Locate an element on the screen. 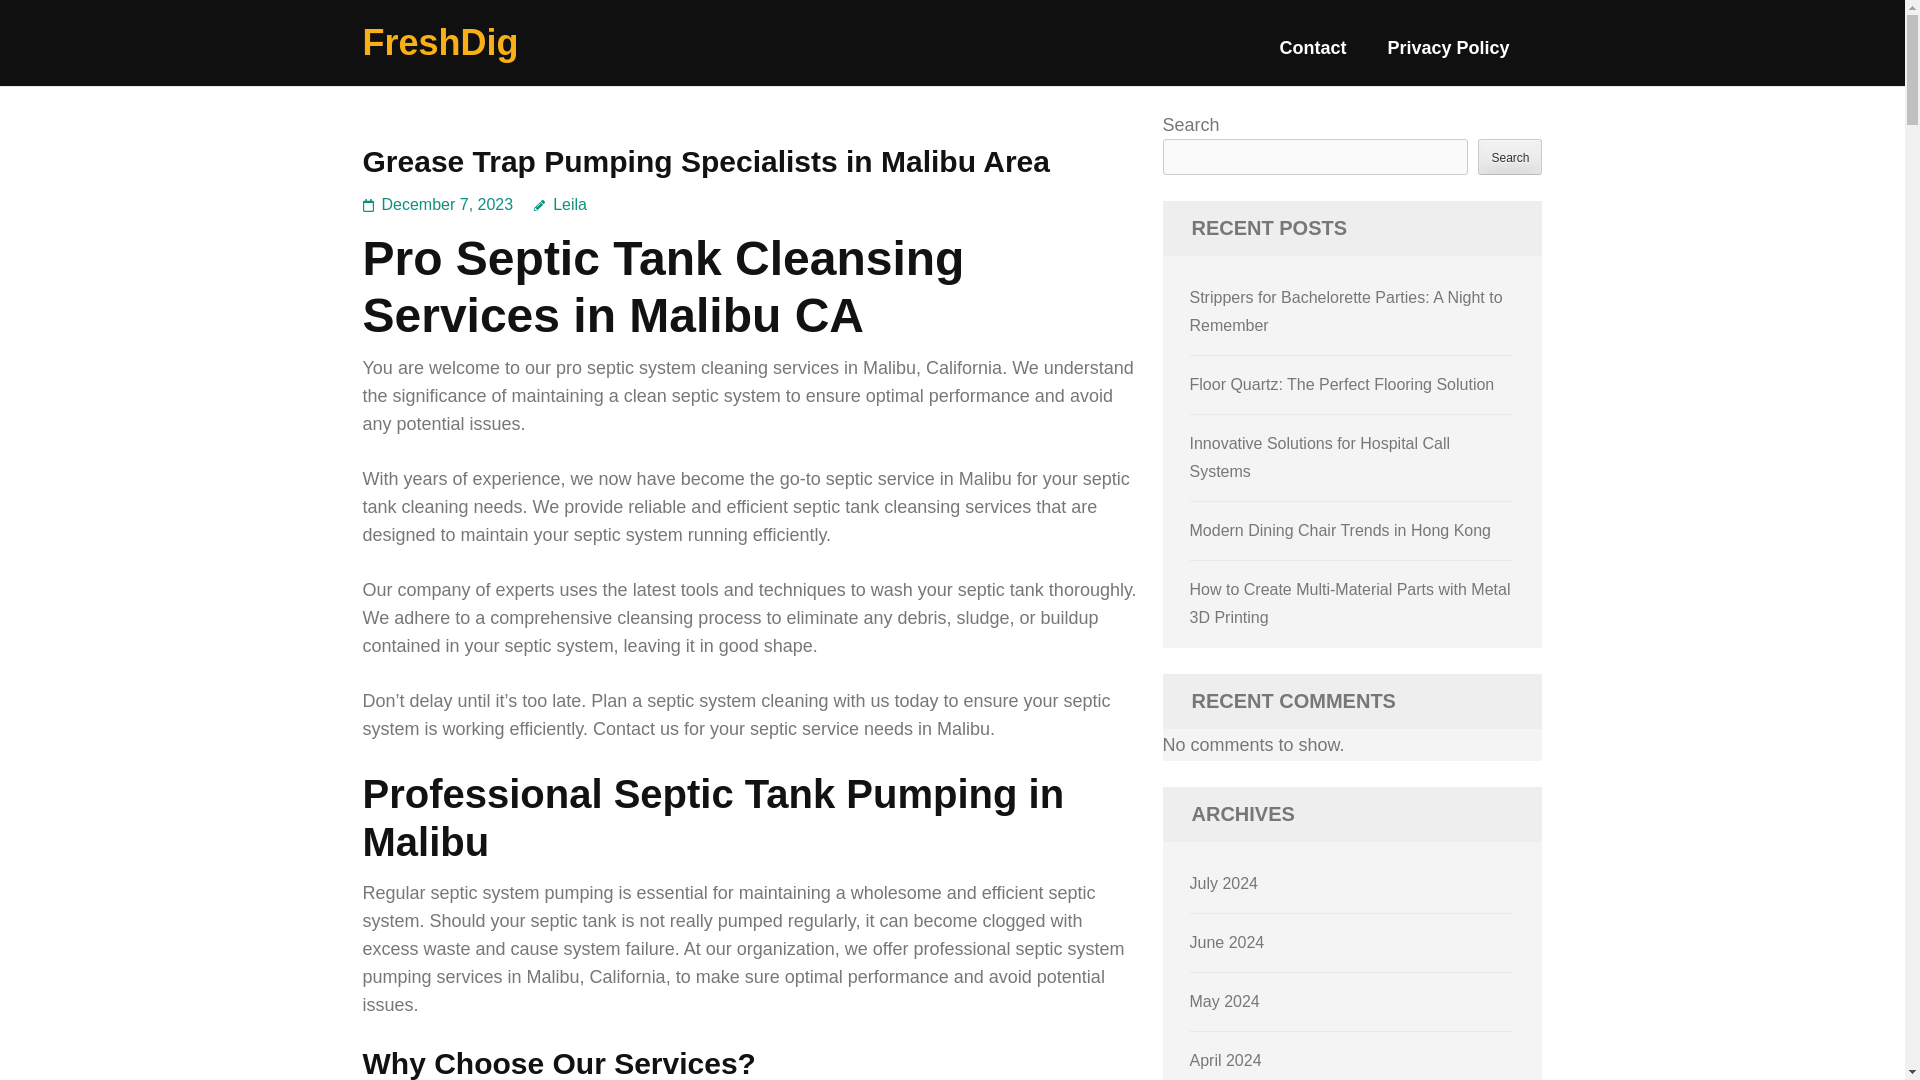 The width and height of the screenshot is (1920, 1080). Innovative Solutions for Hospital Call Systems is located at coordinates (1320, 457).